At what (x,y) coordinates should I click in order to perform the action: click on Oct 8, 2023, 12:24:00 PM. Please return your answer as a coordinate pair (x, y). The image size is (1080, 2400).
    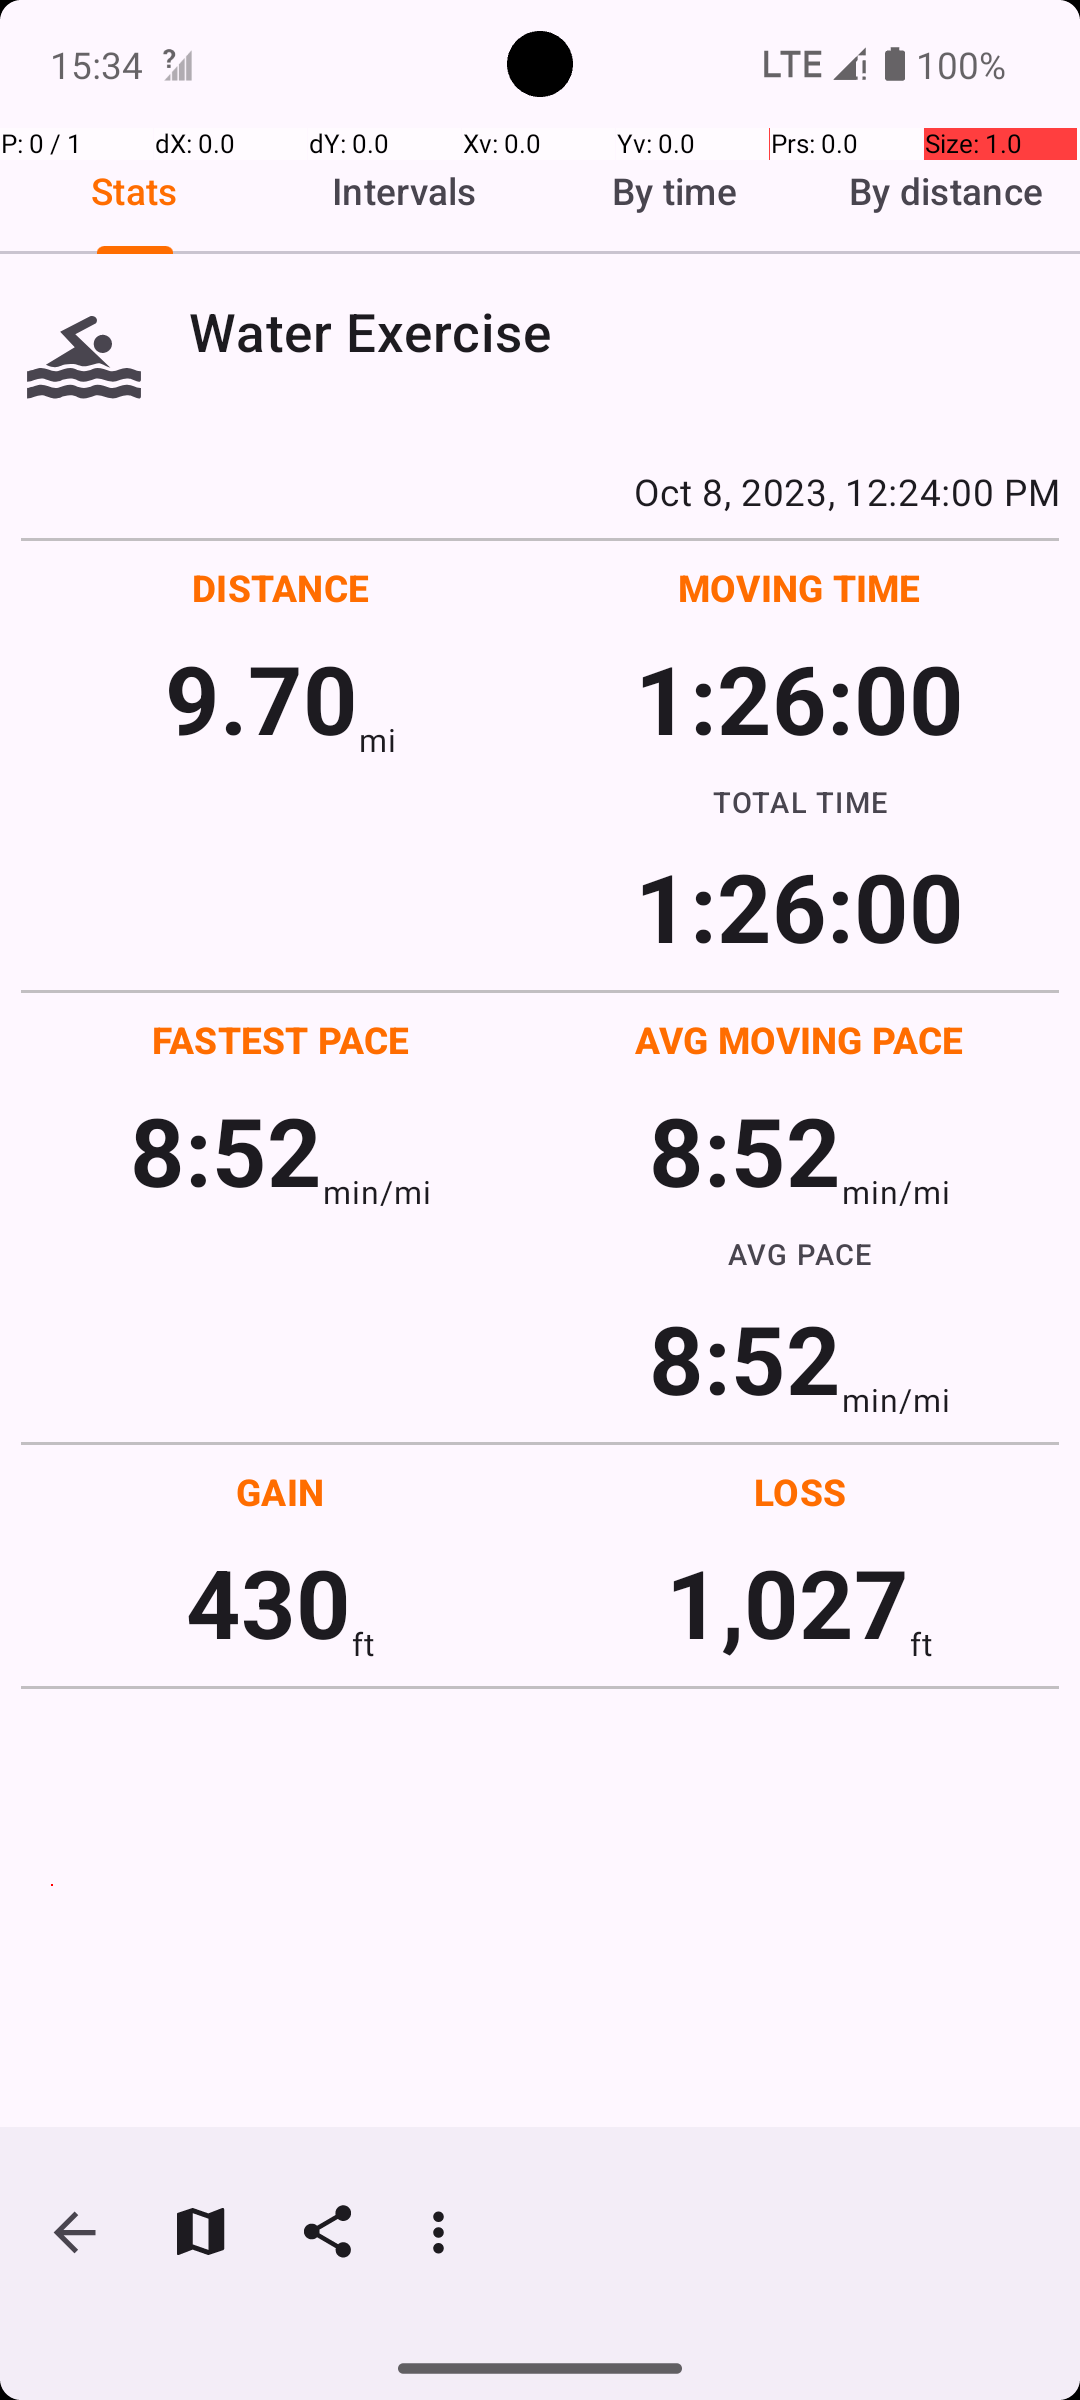
    Looking at the image, I should click on (540, 491).